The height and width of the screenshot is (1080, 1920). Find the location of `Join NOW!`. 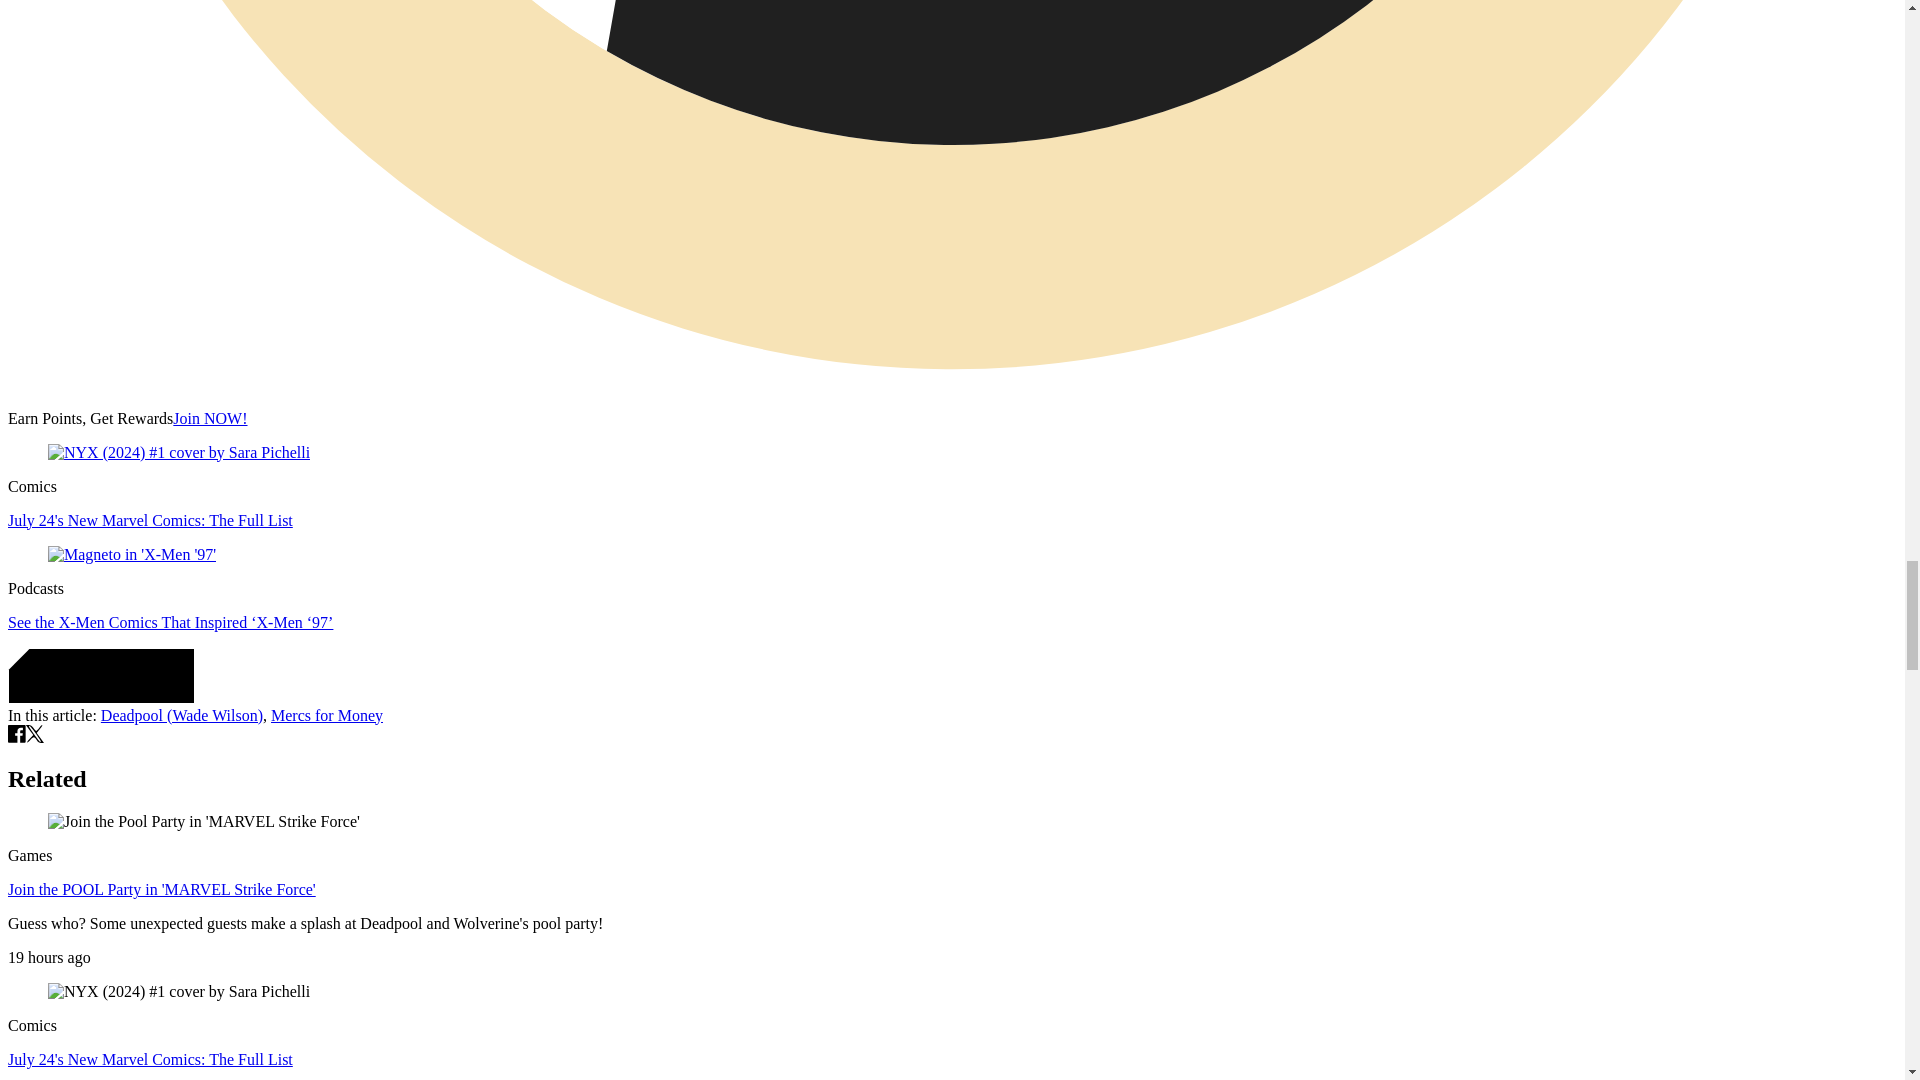

Join NOW! is located at coordinates (210, 418).